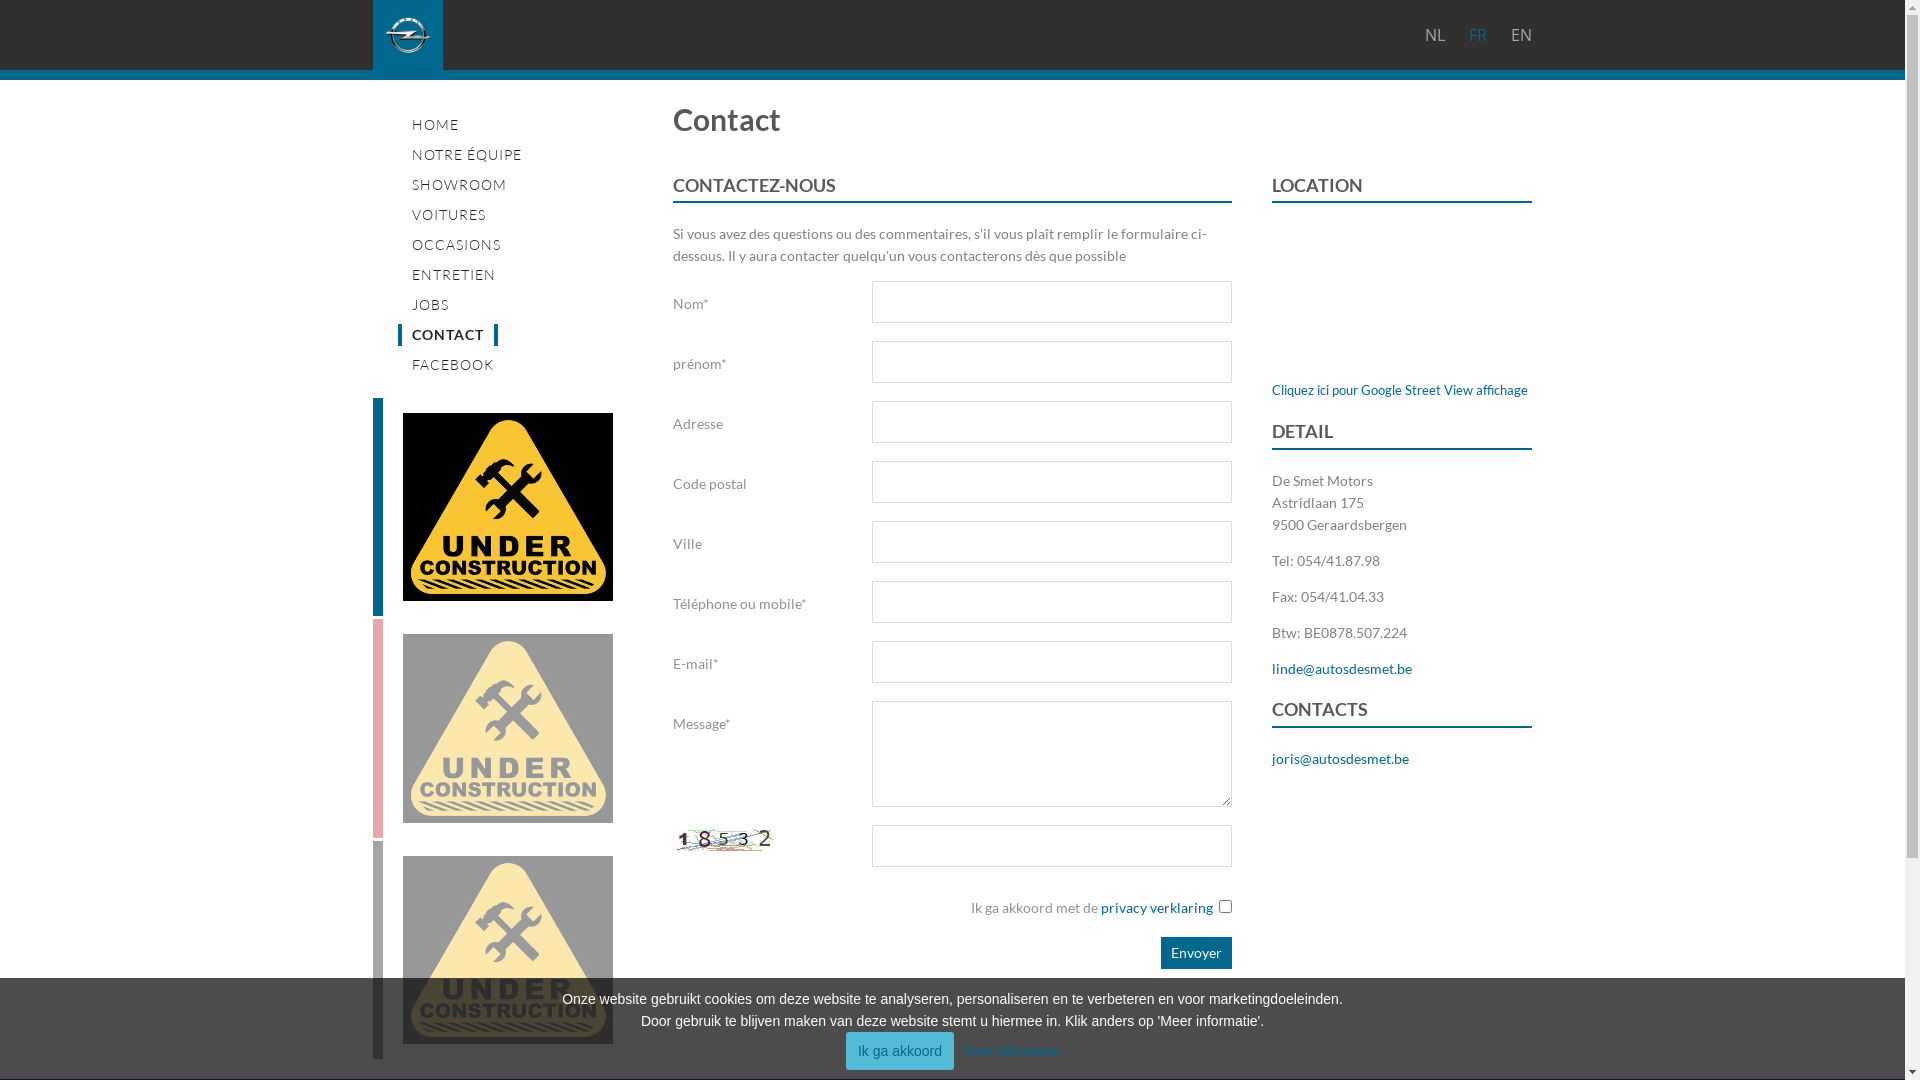 Image resolution: width=1920 pixels, height=1080 pixels. Describe the element at coordinates (1196, 953) in the screenshot. I see `Envoyer` at that location.